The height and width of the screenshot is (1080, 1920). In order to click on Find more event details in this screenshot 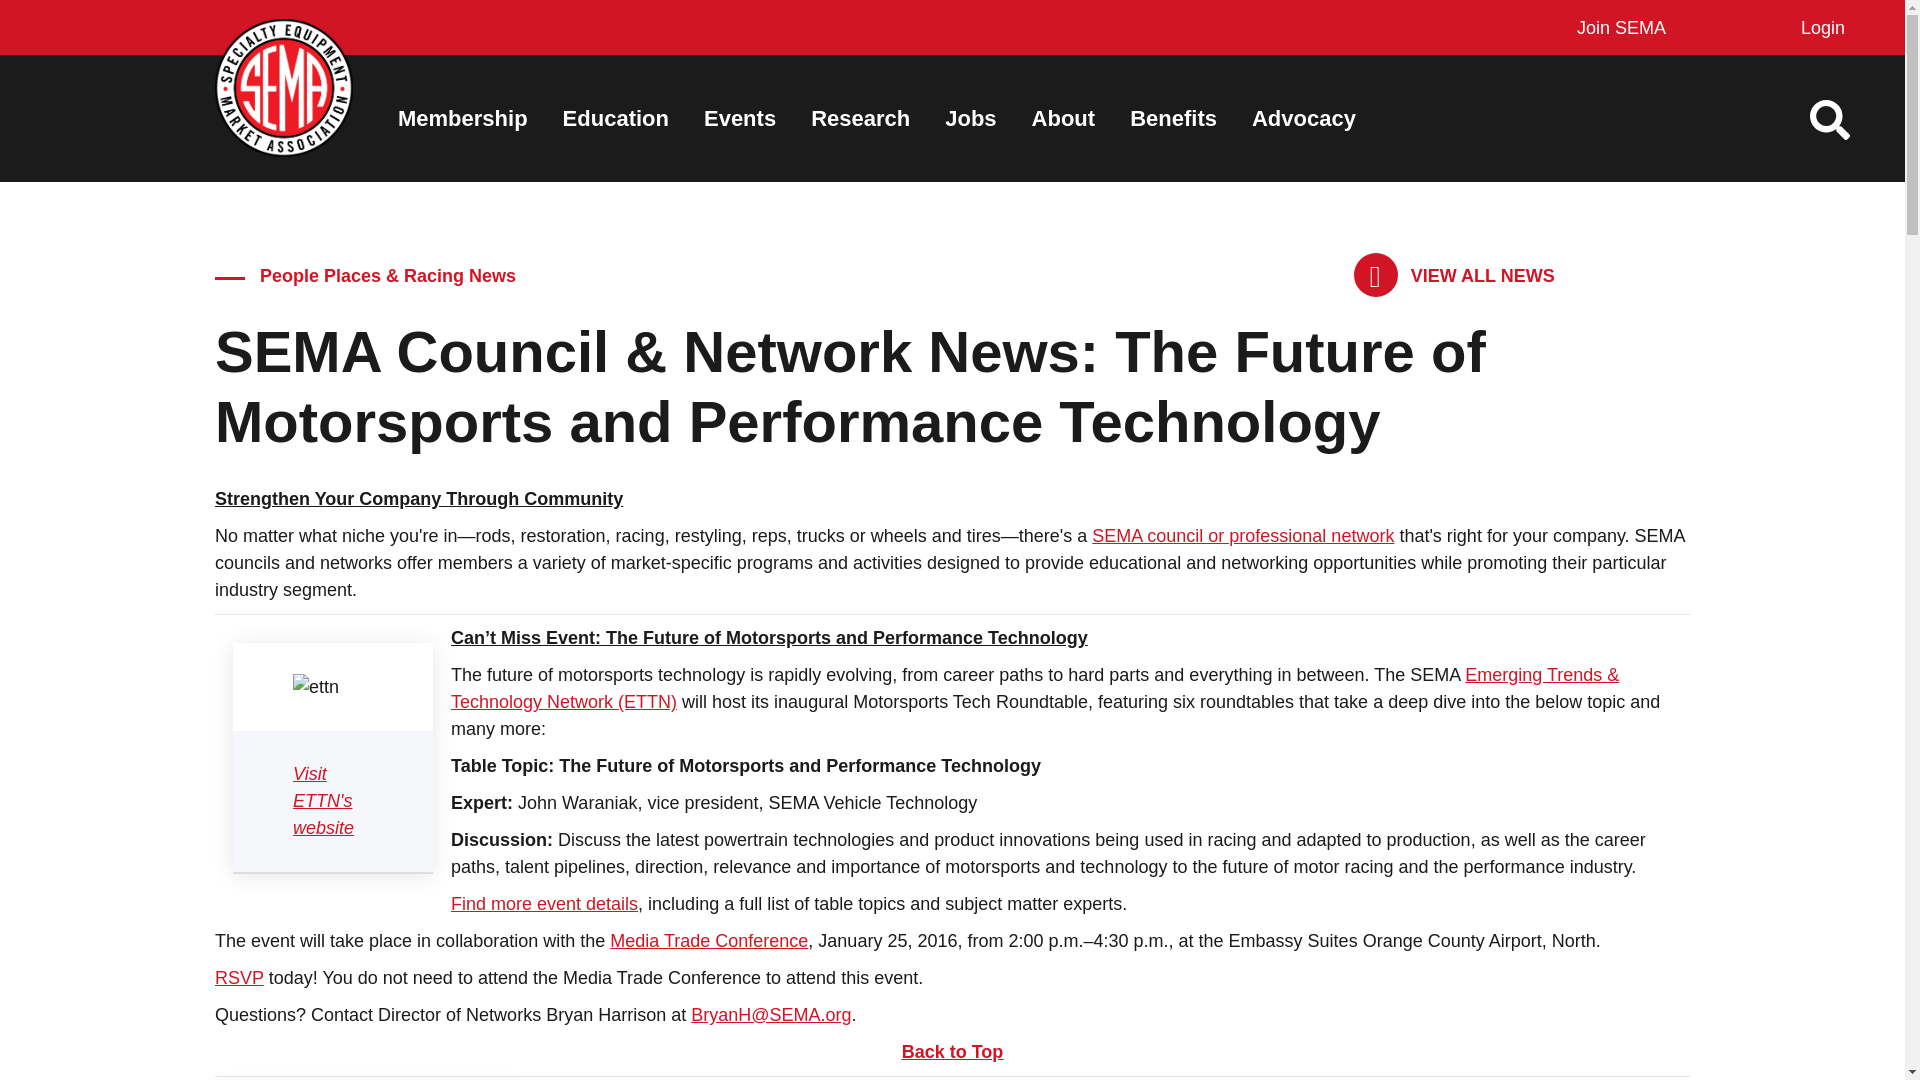, I will do `click(544, 904)`.